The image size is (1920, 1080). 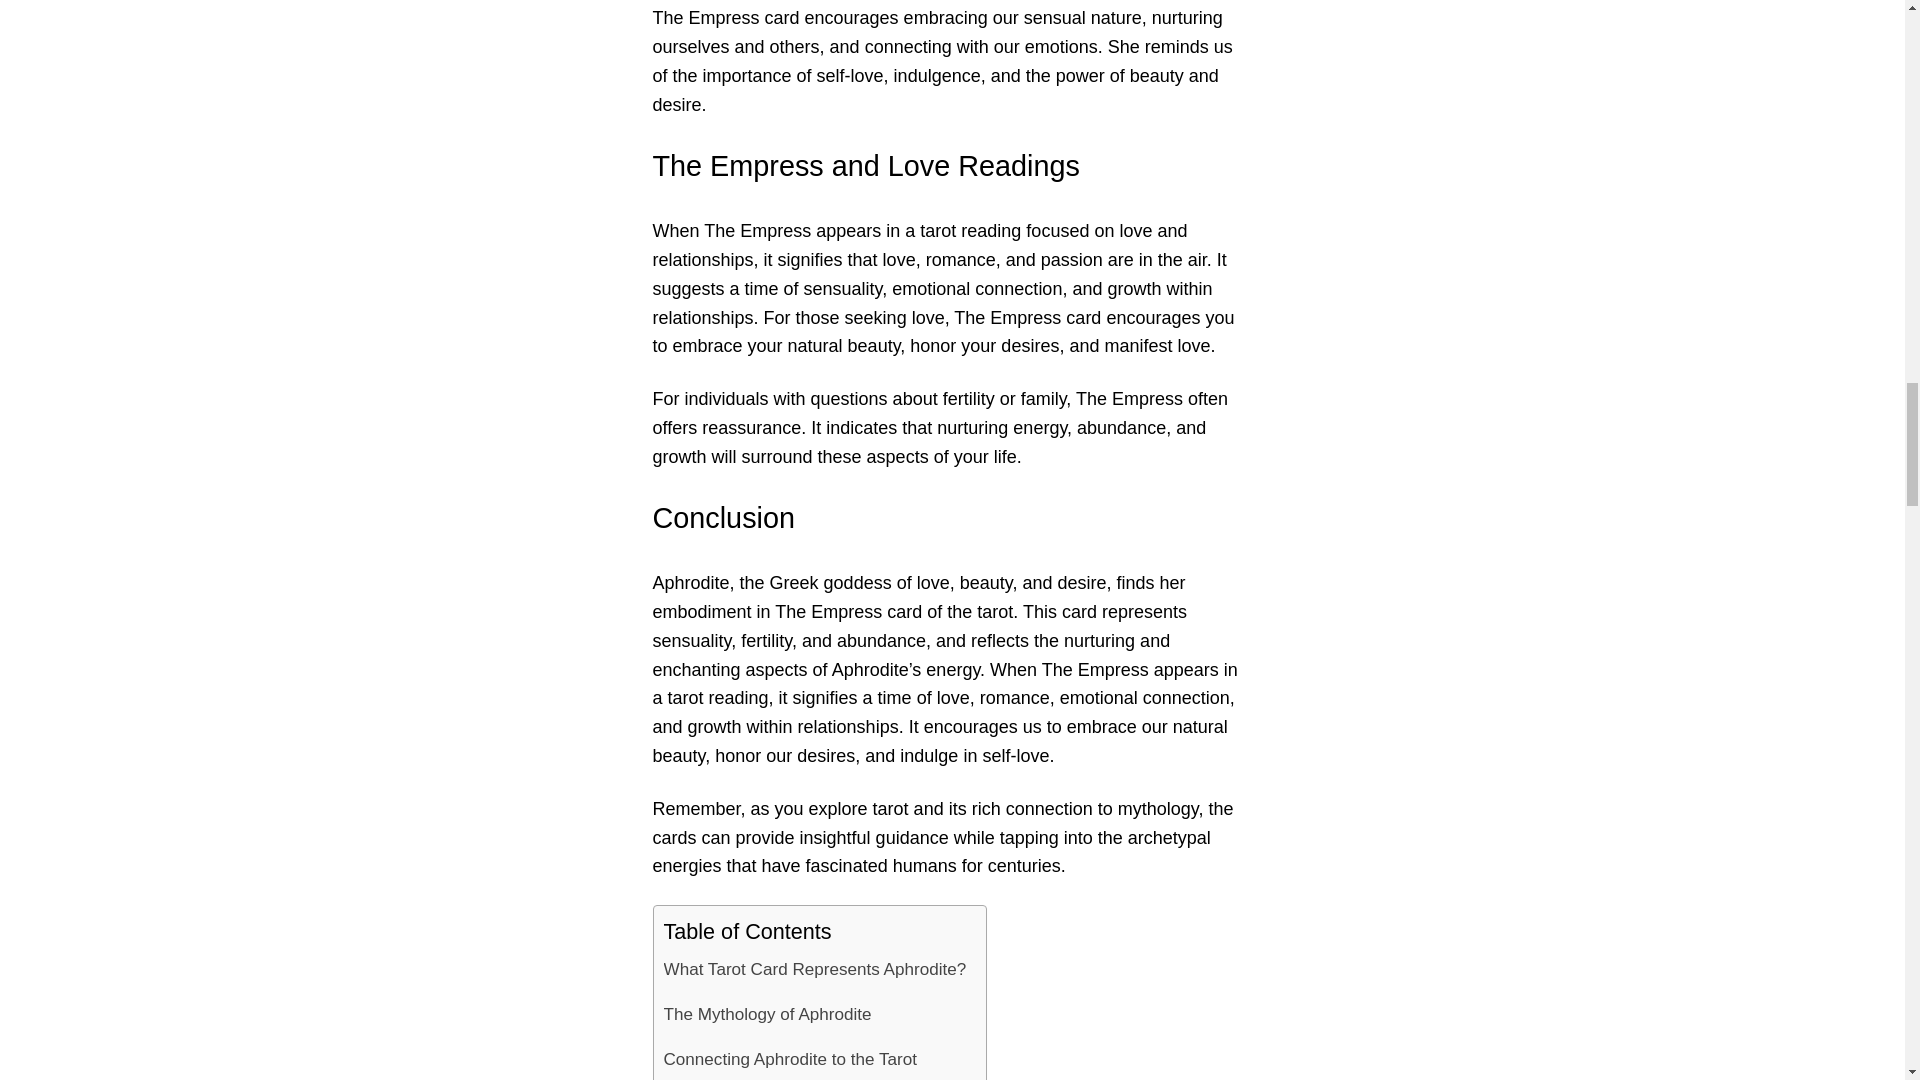 What do you see at coordinates (790, 1058) in the screenshot?
I see `Connecting Aphrodite to the Tarot` at bounding box center [790, 1058].